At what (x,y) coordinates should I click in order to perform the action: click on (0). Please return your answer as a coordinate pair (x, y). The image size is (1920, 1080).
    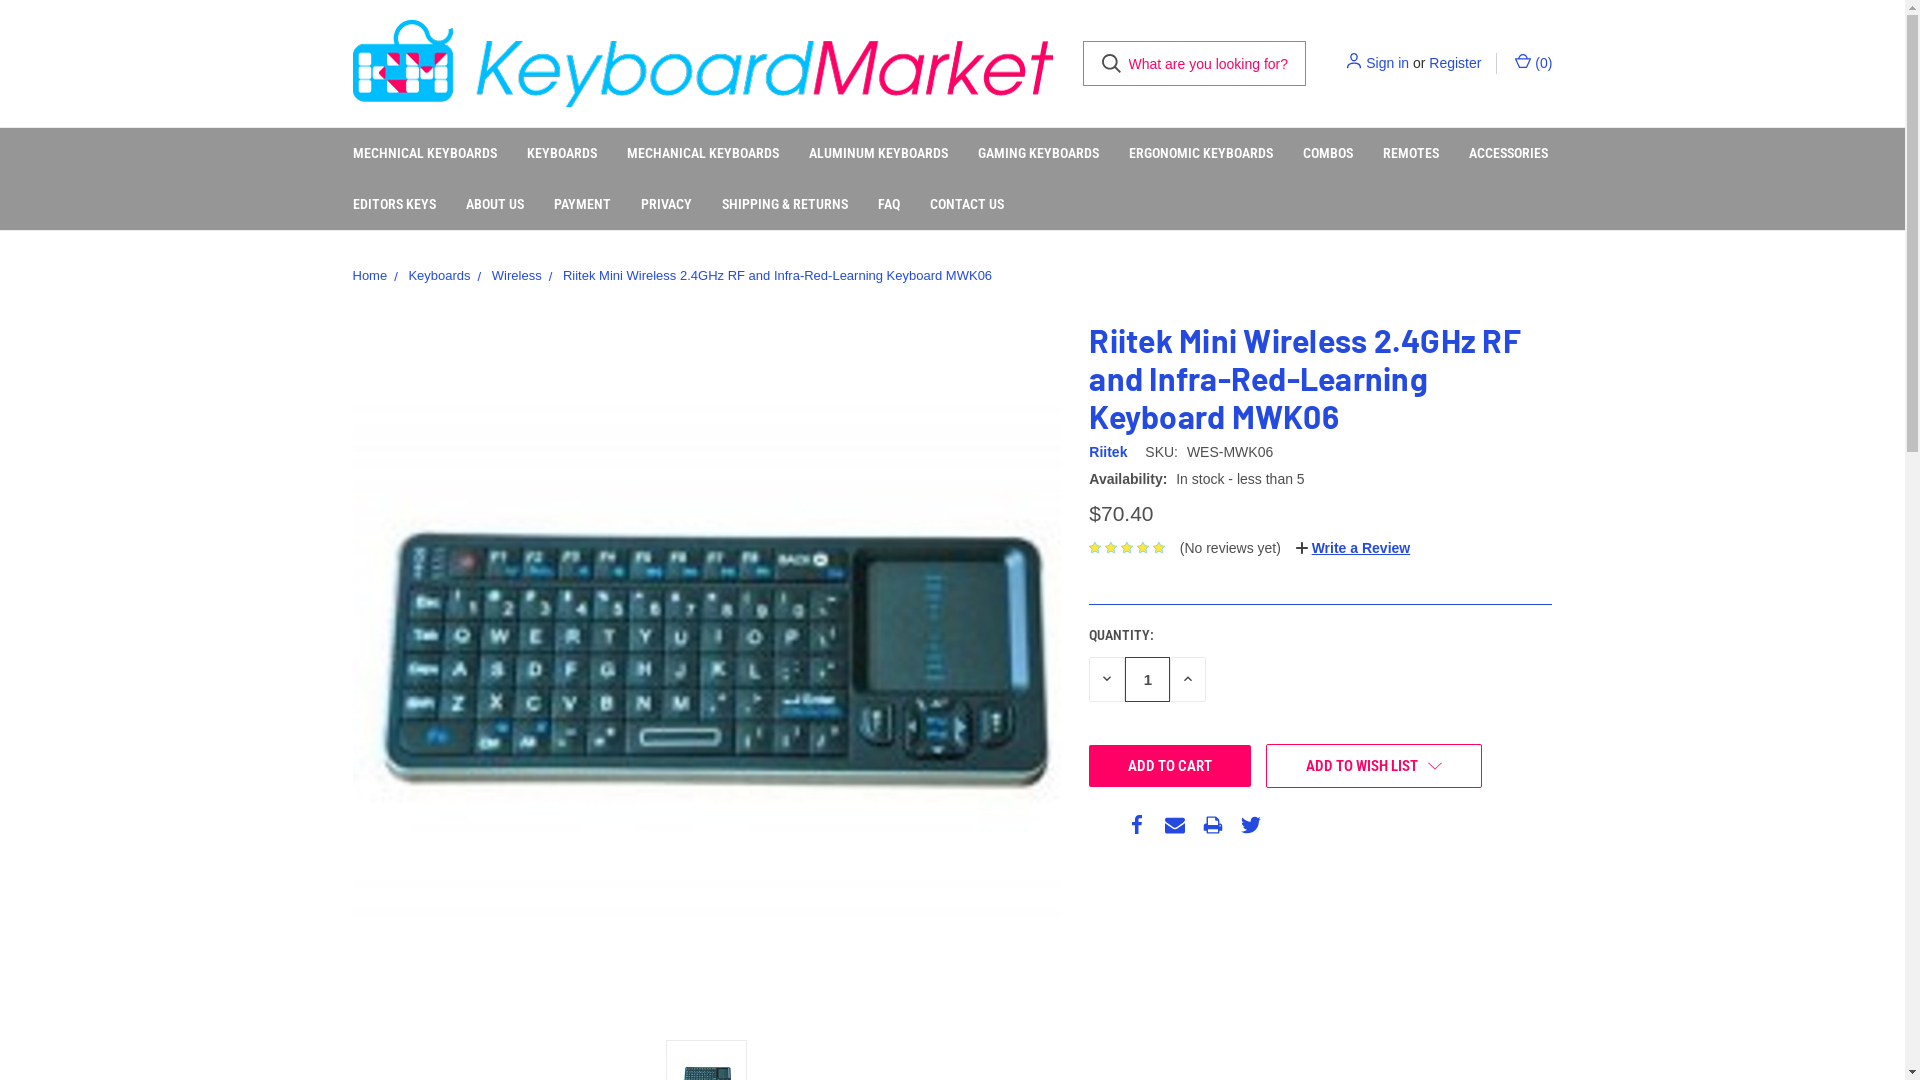
    Looking at the image, I should click on (1532, 64).